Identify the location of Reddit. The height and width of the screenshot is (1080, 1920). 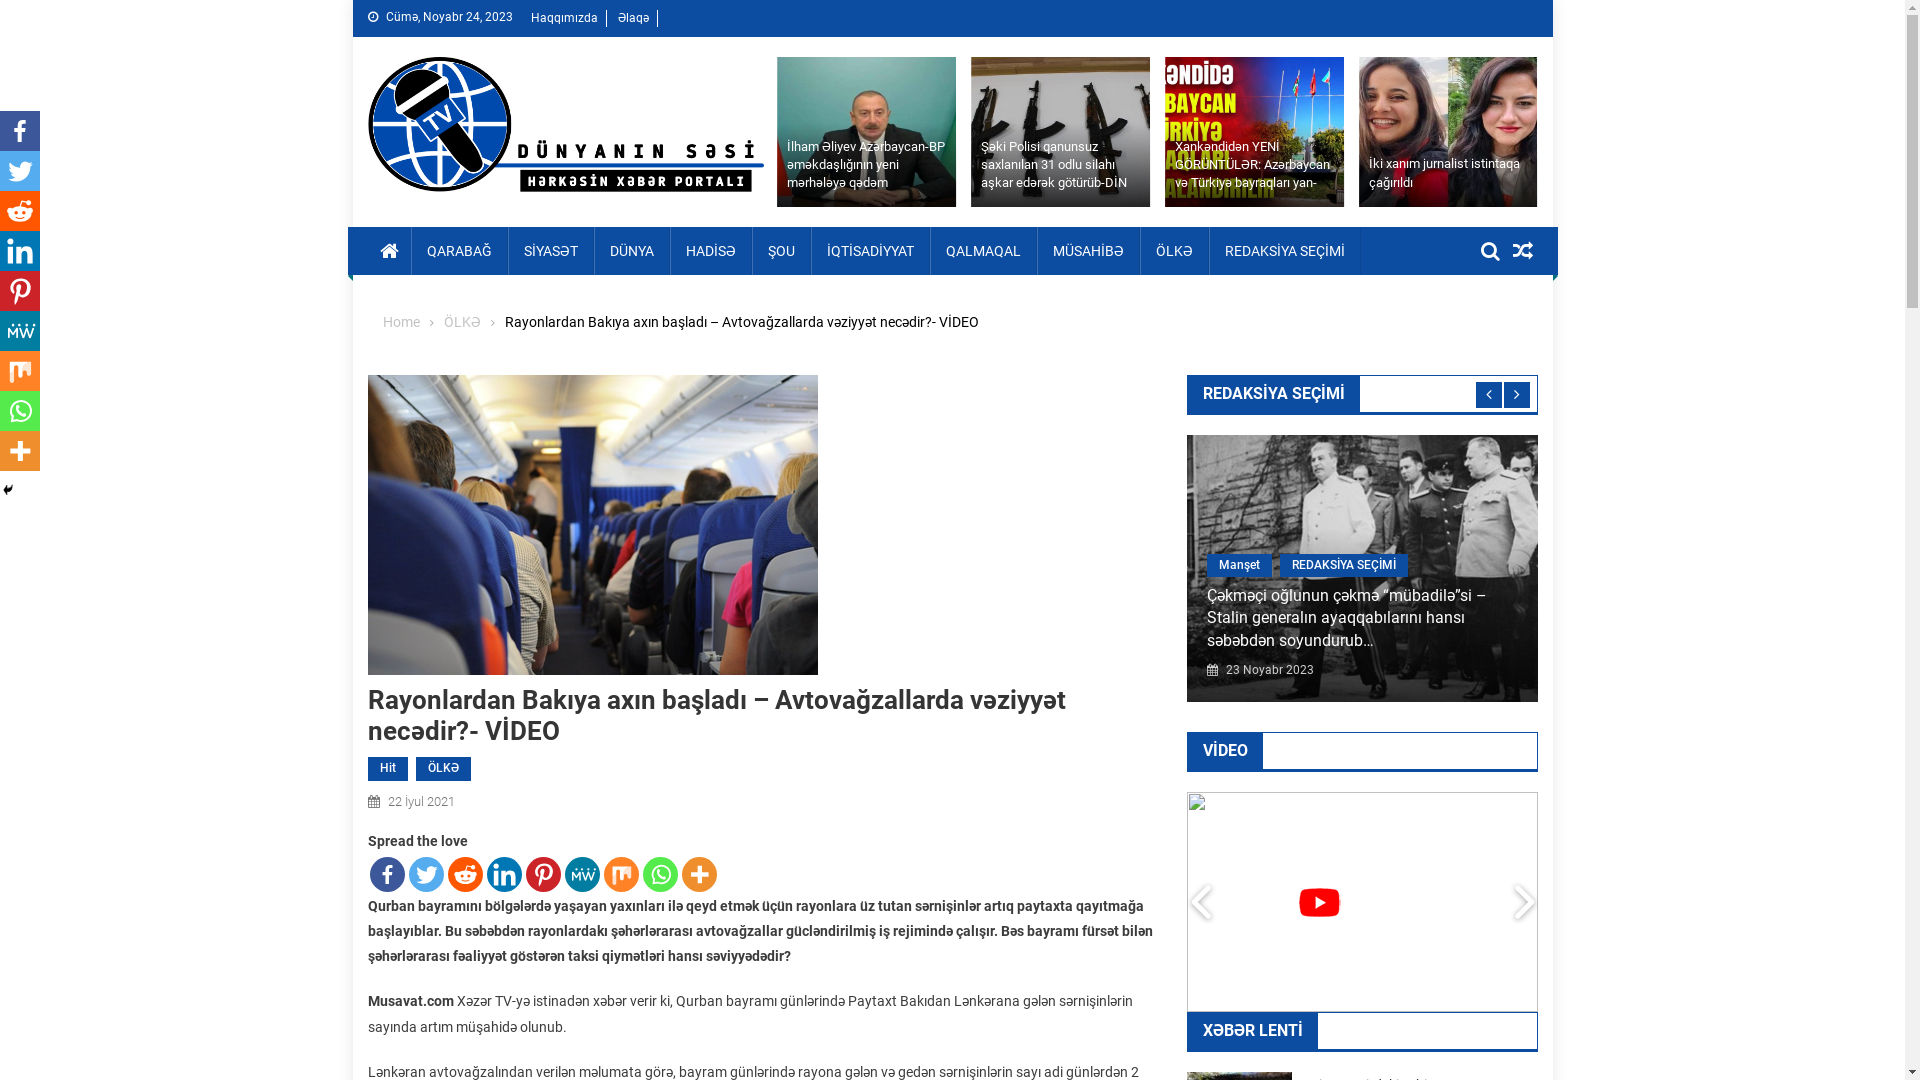
(20, 211).